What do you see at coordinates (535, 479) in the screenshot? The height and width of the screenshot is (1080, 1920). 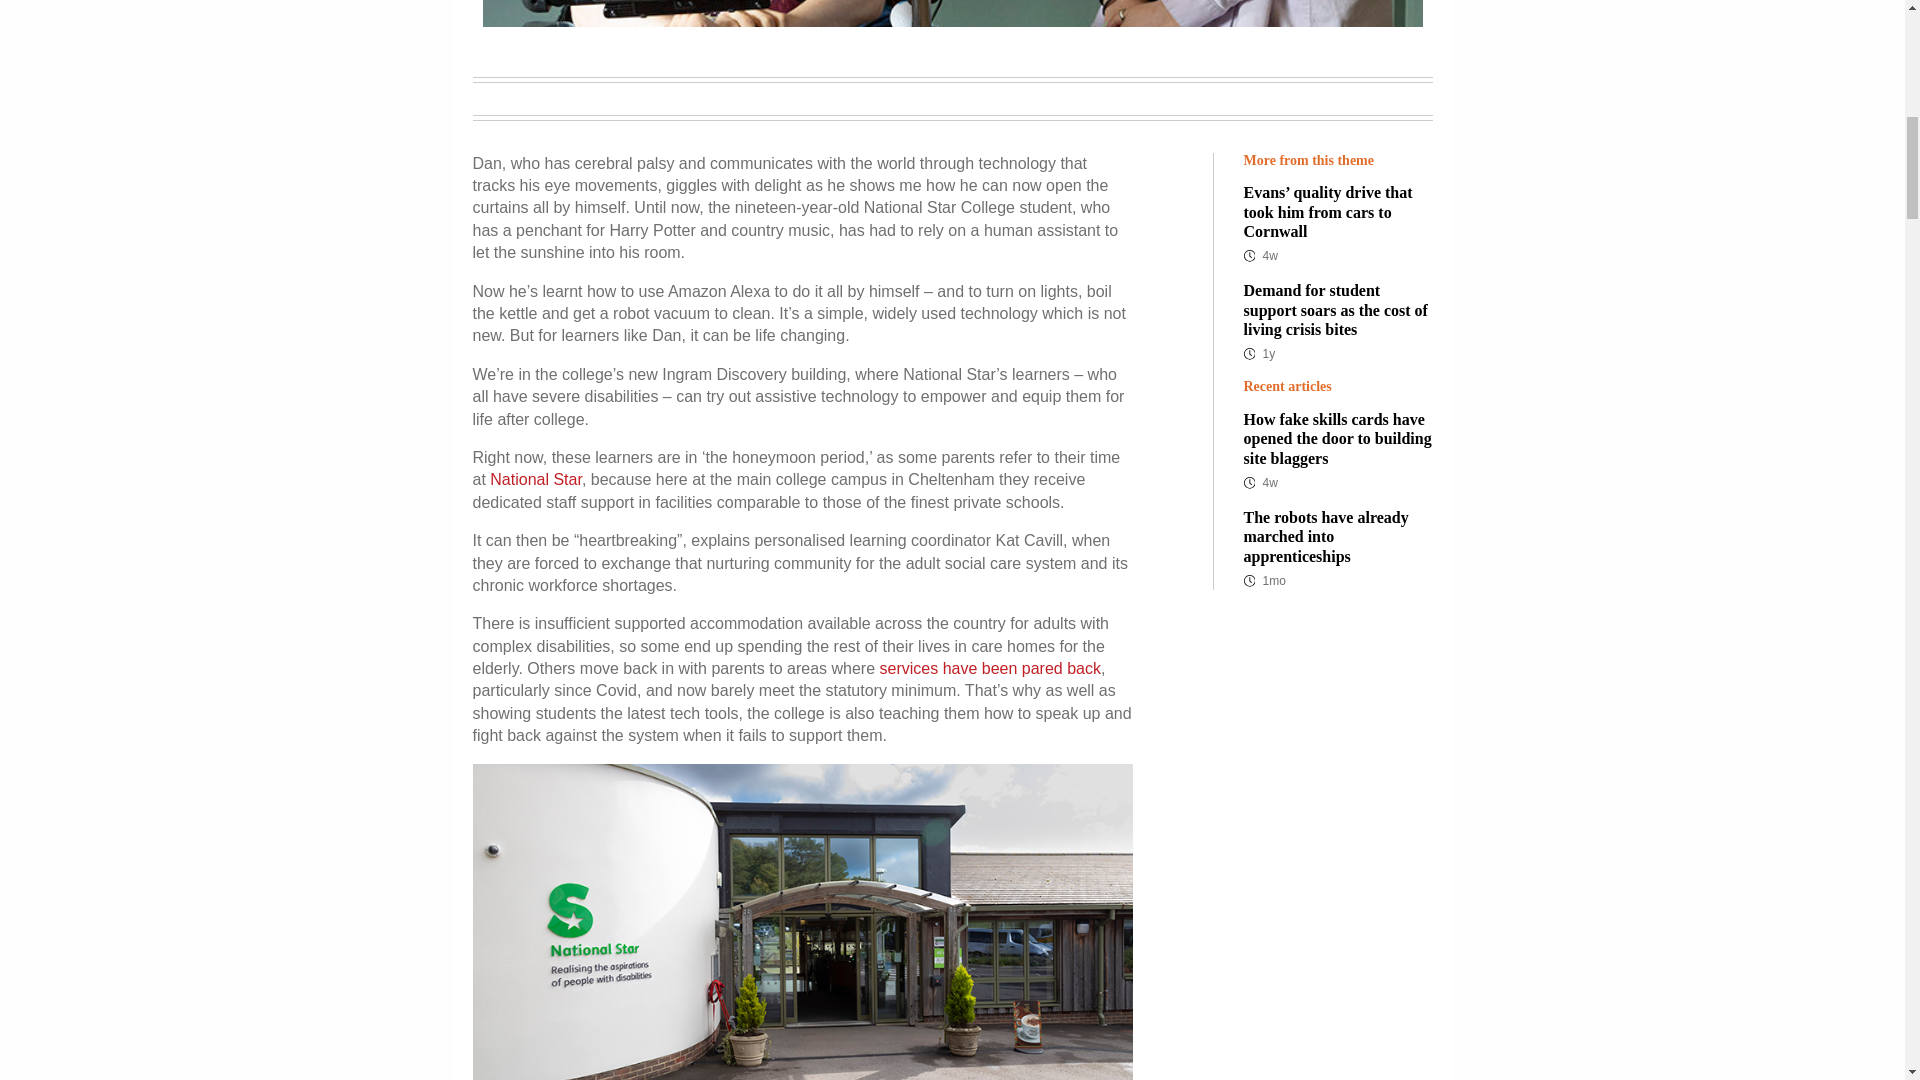 I see `National Star` at bounding box center [535, 479].